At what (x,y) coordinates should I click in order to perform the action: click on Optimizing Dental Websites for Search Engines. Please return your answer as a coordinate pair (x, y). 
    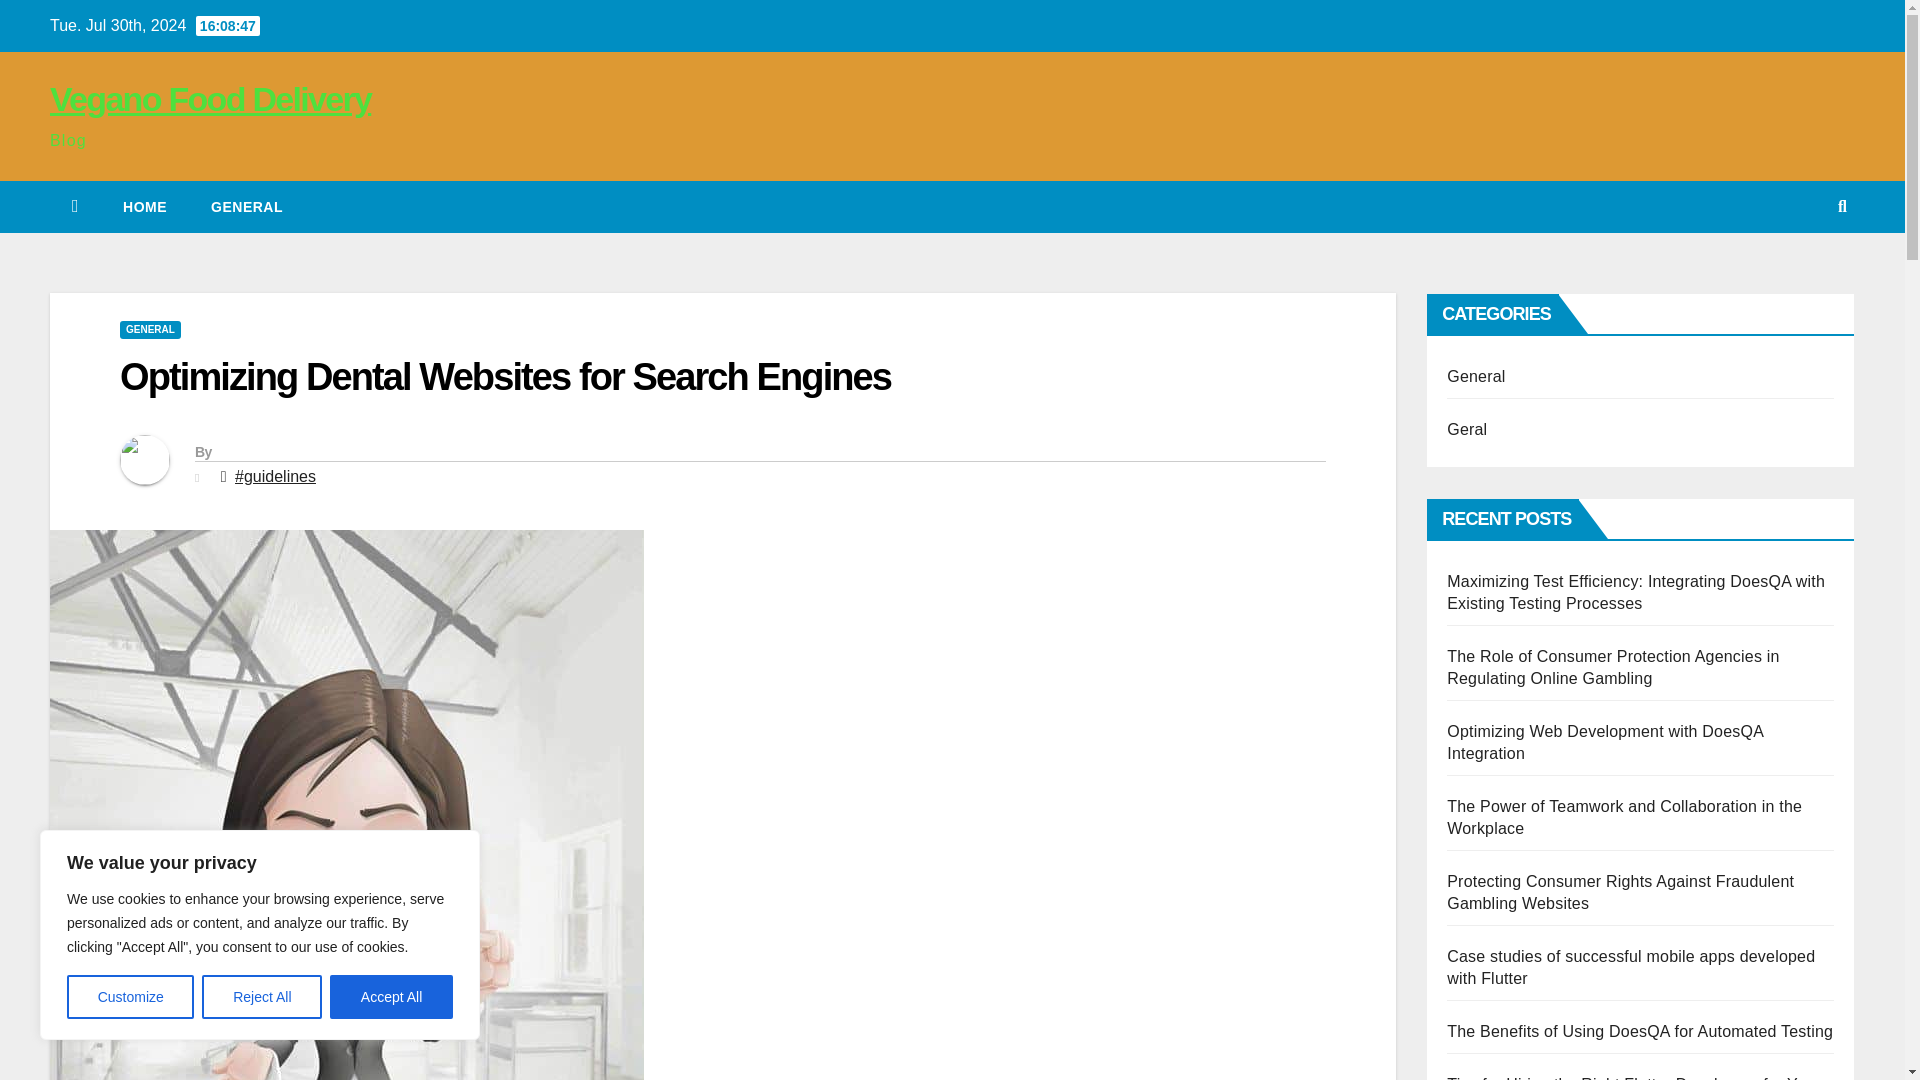
    Looking at the image, I should click on (504, 377).